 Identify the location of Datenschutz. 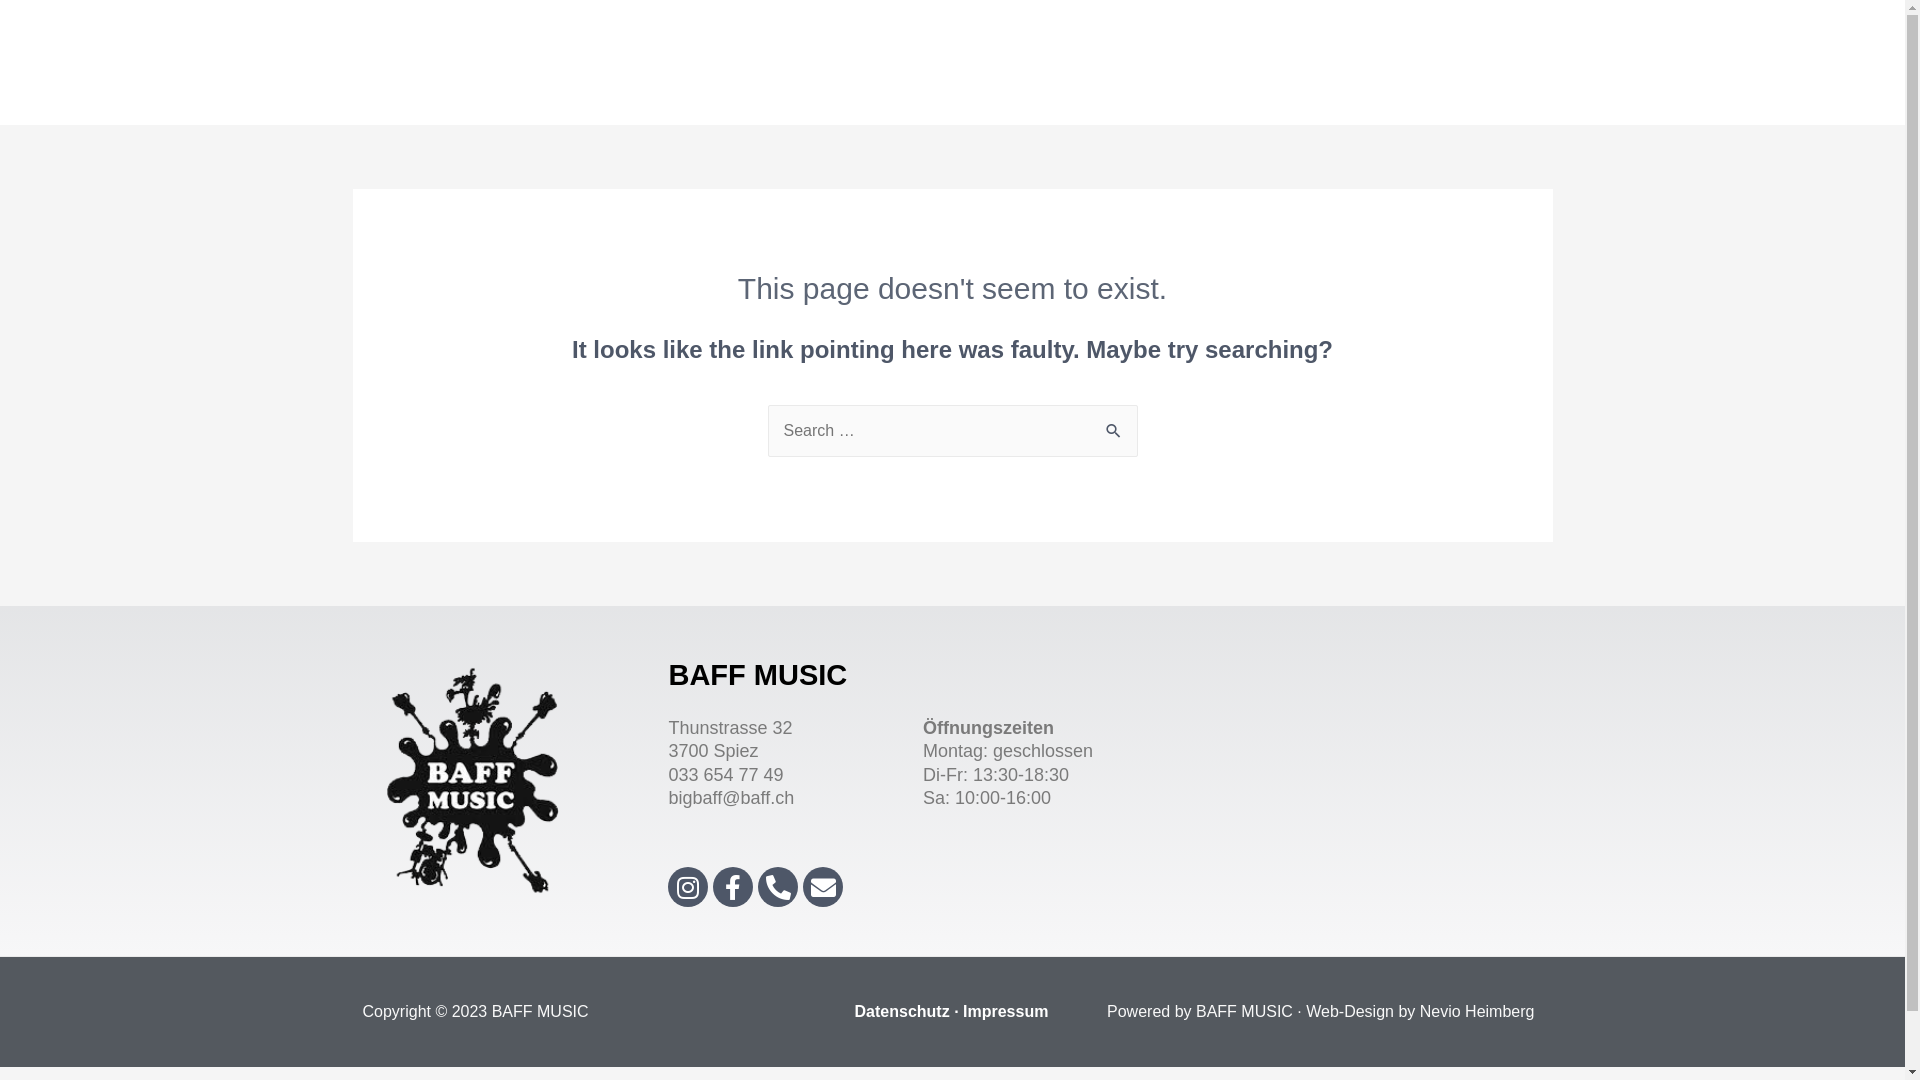
(902, 1012).